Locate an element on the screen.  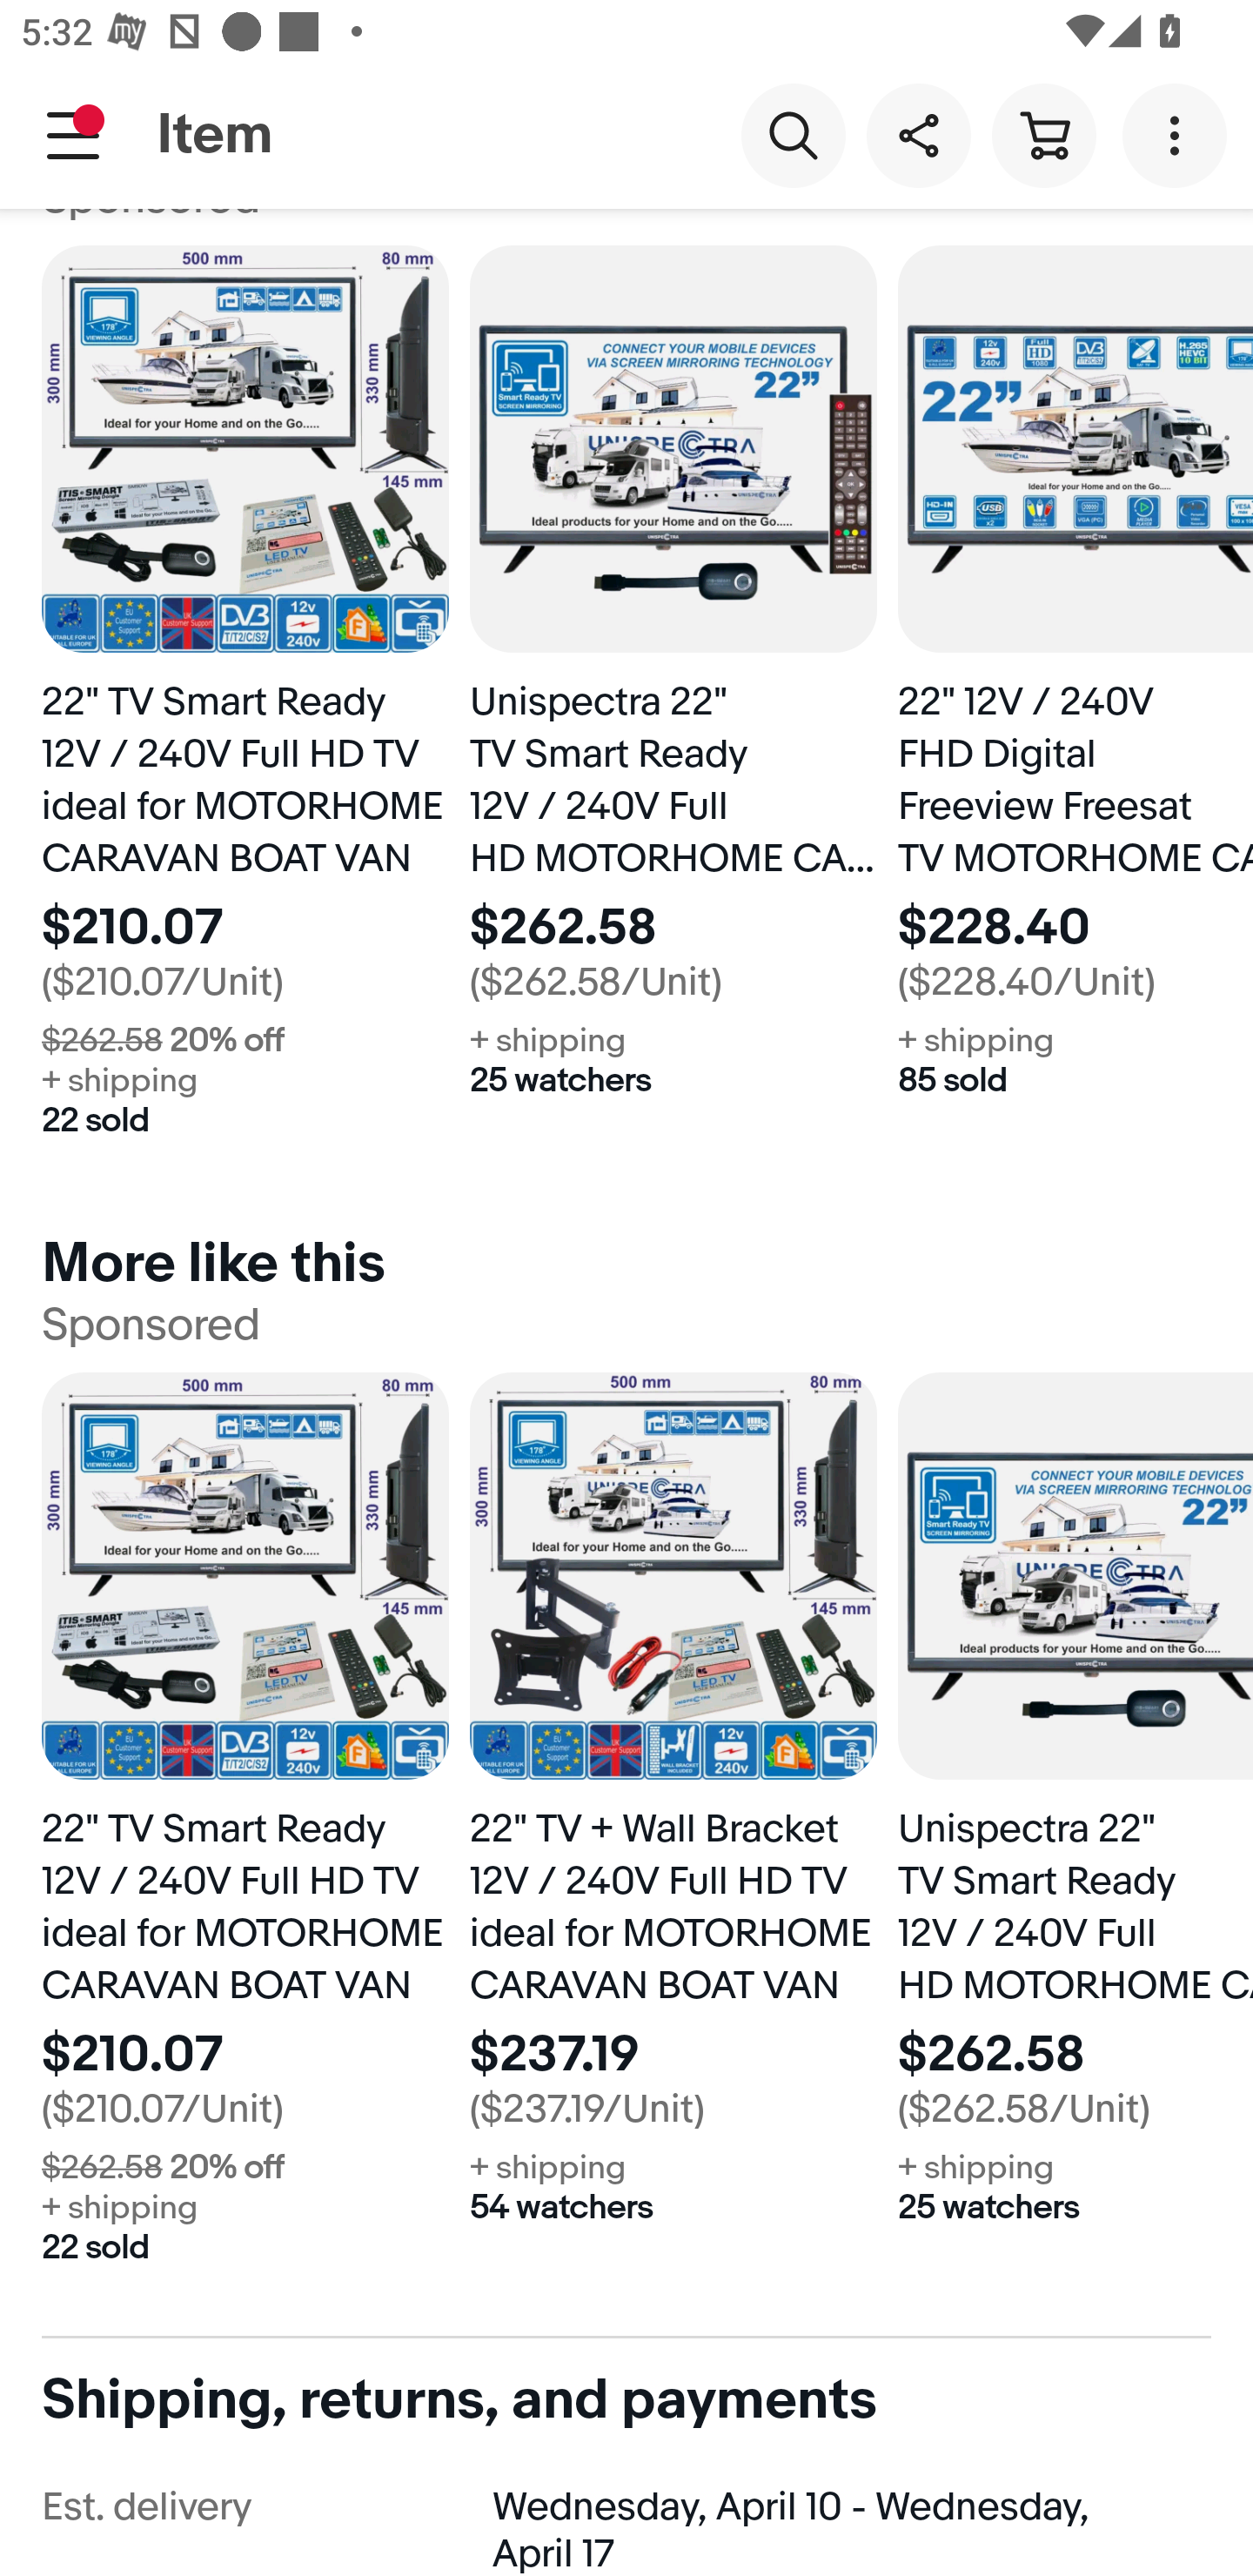
Main navigation, notification is pending, open is located at coordinates (73, 135).